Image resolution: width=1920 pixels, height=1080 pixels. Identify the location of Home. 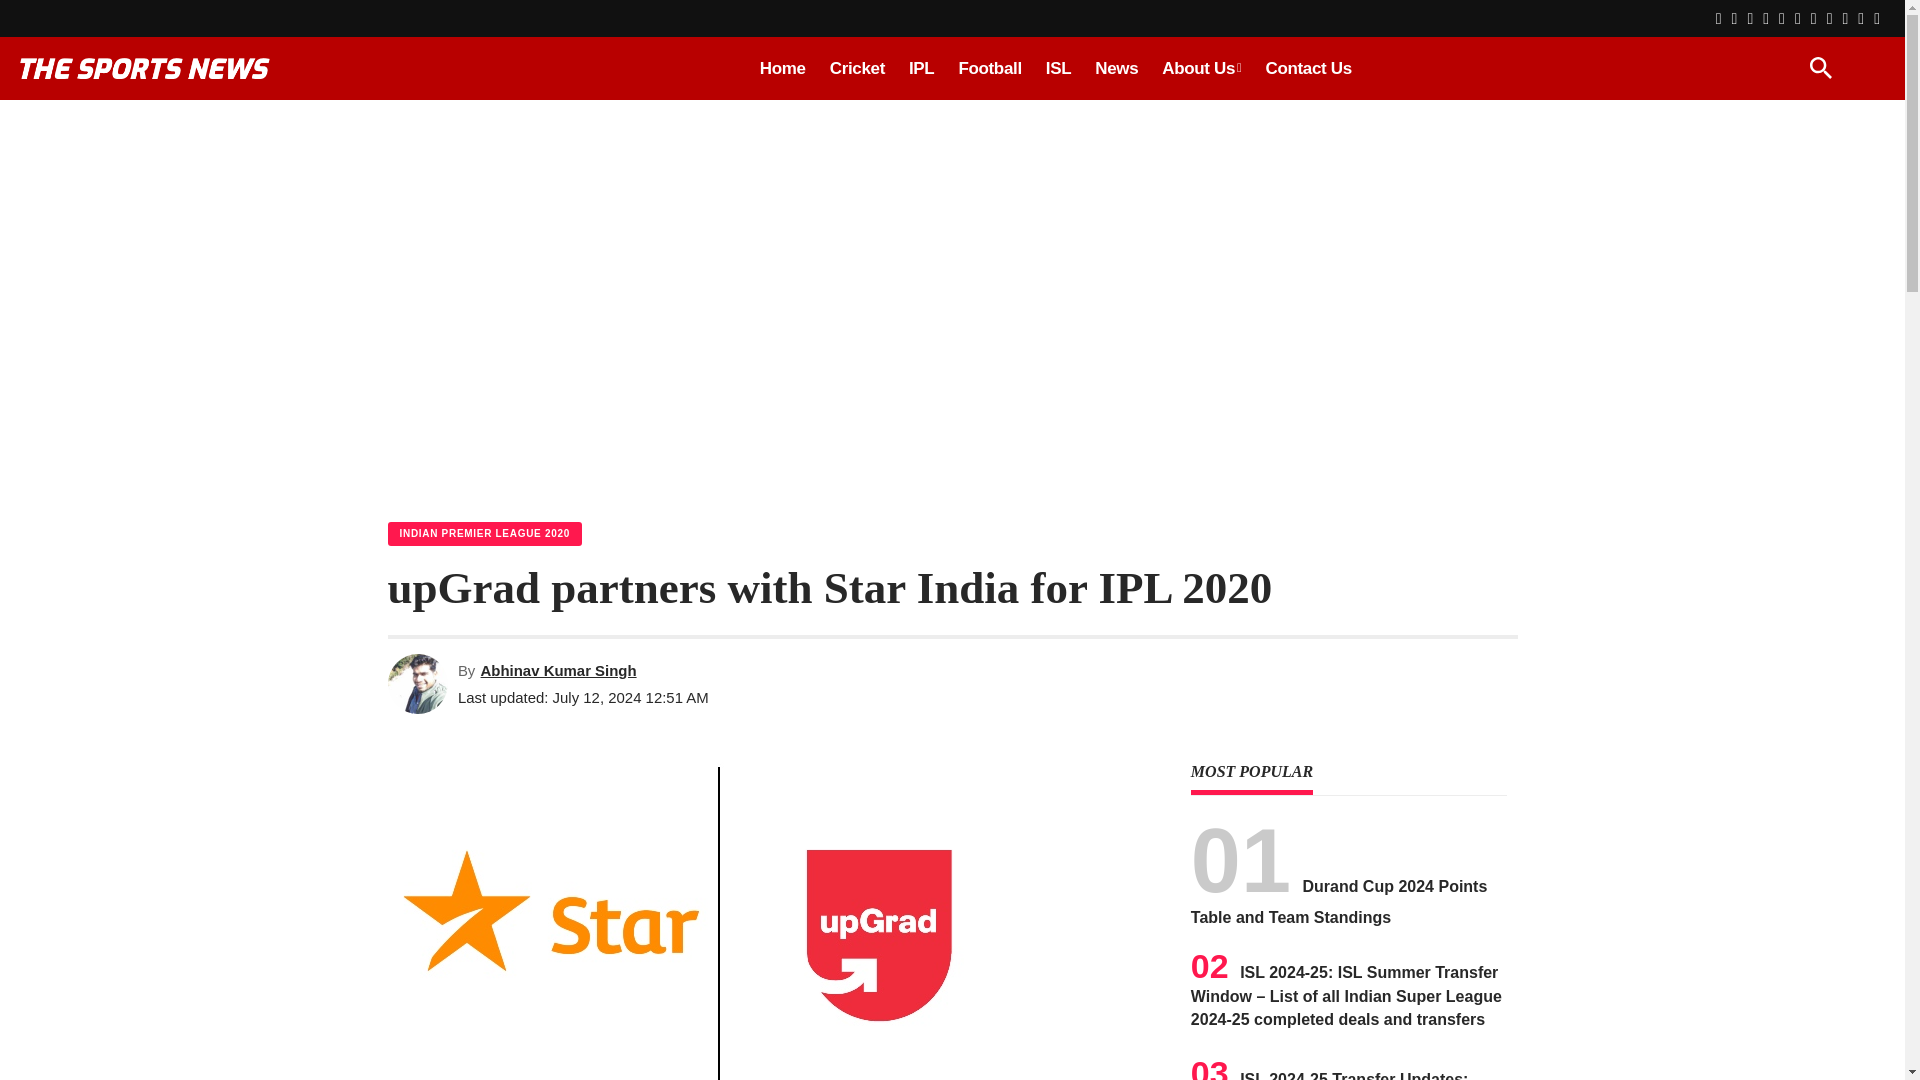
(782, 68).